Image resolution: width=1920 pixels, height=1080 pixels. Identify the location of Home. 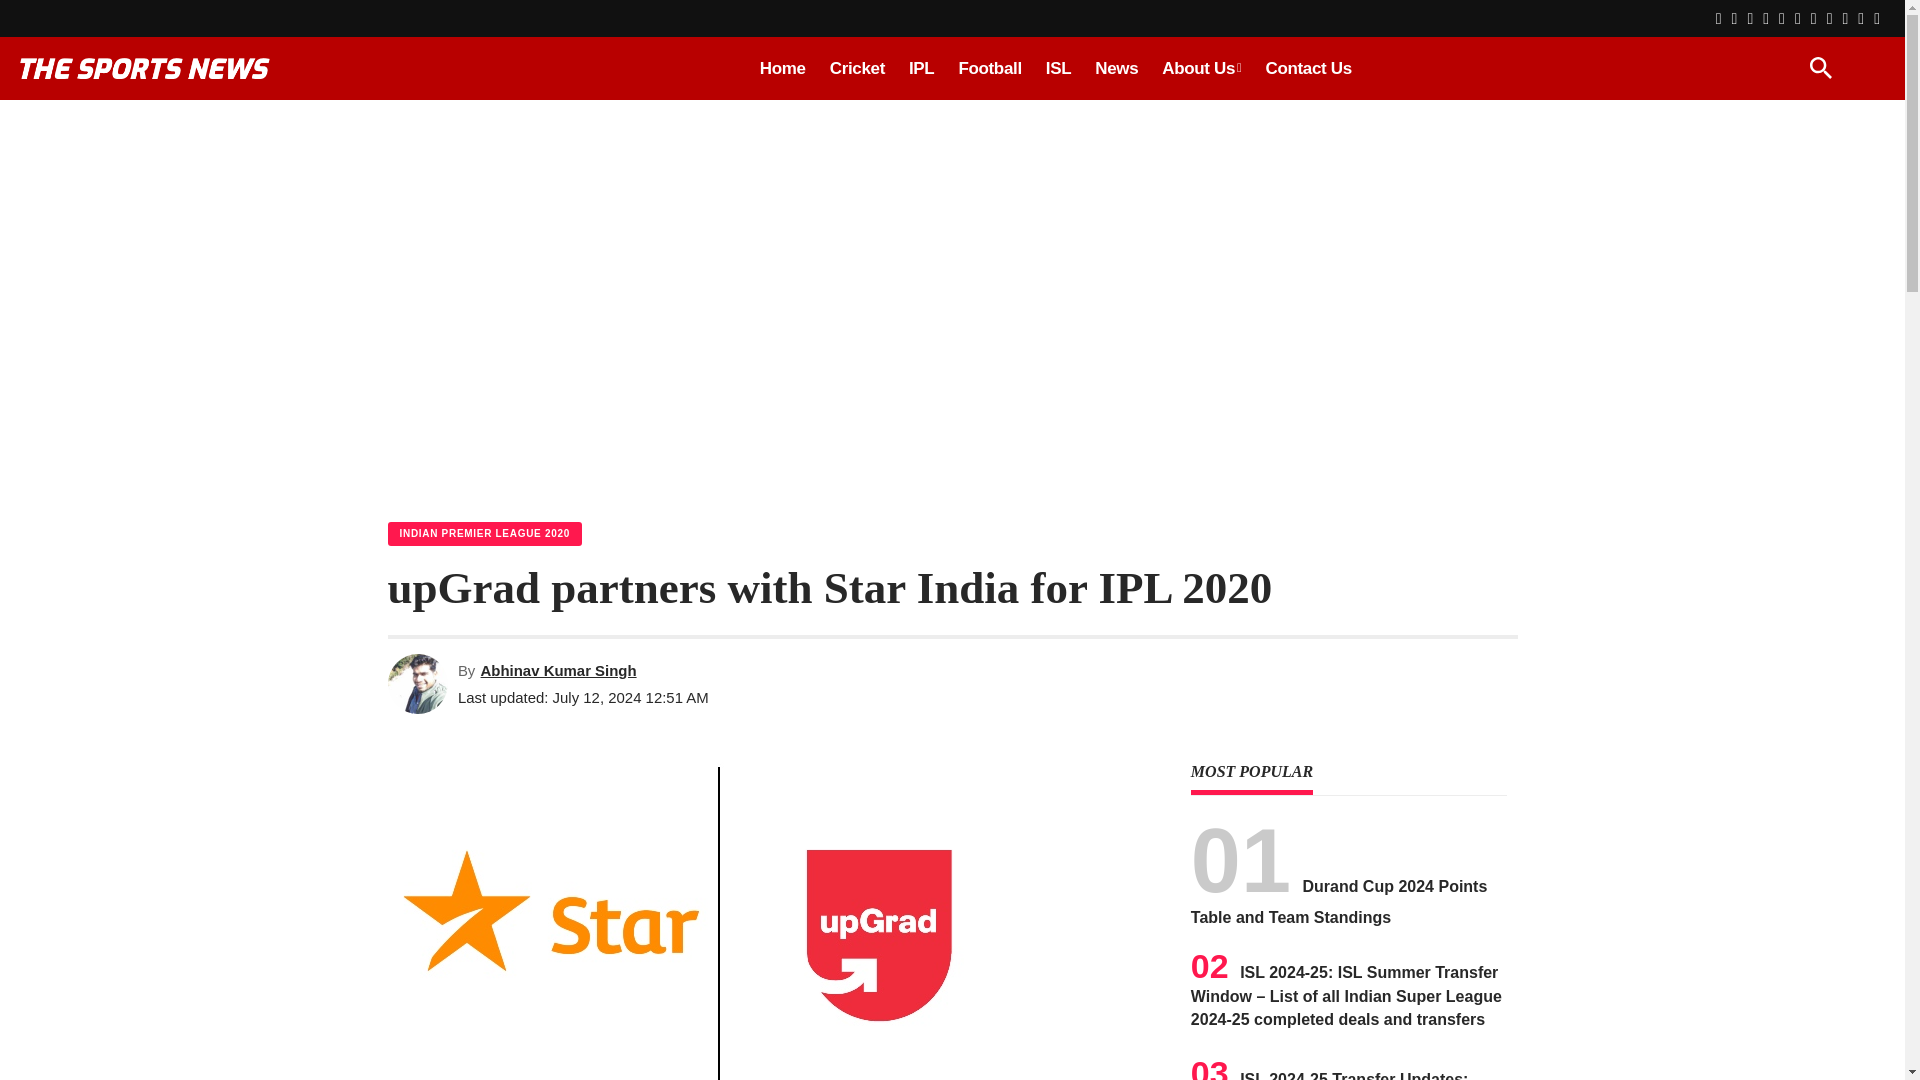
(782, 68).